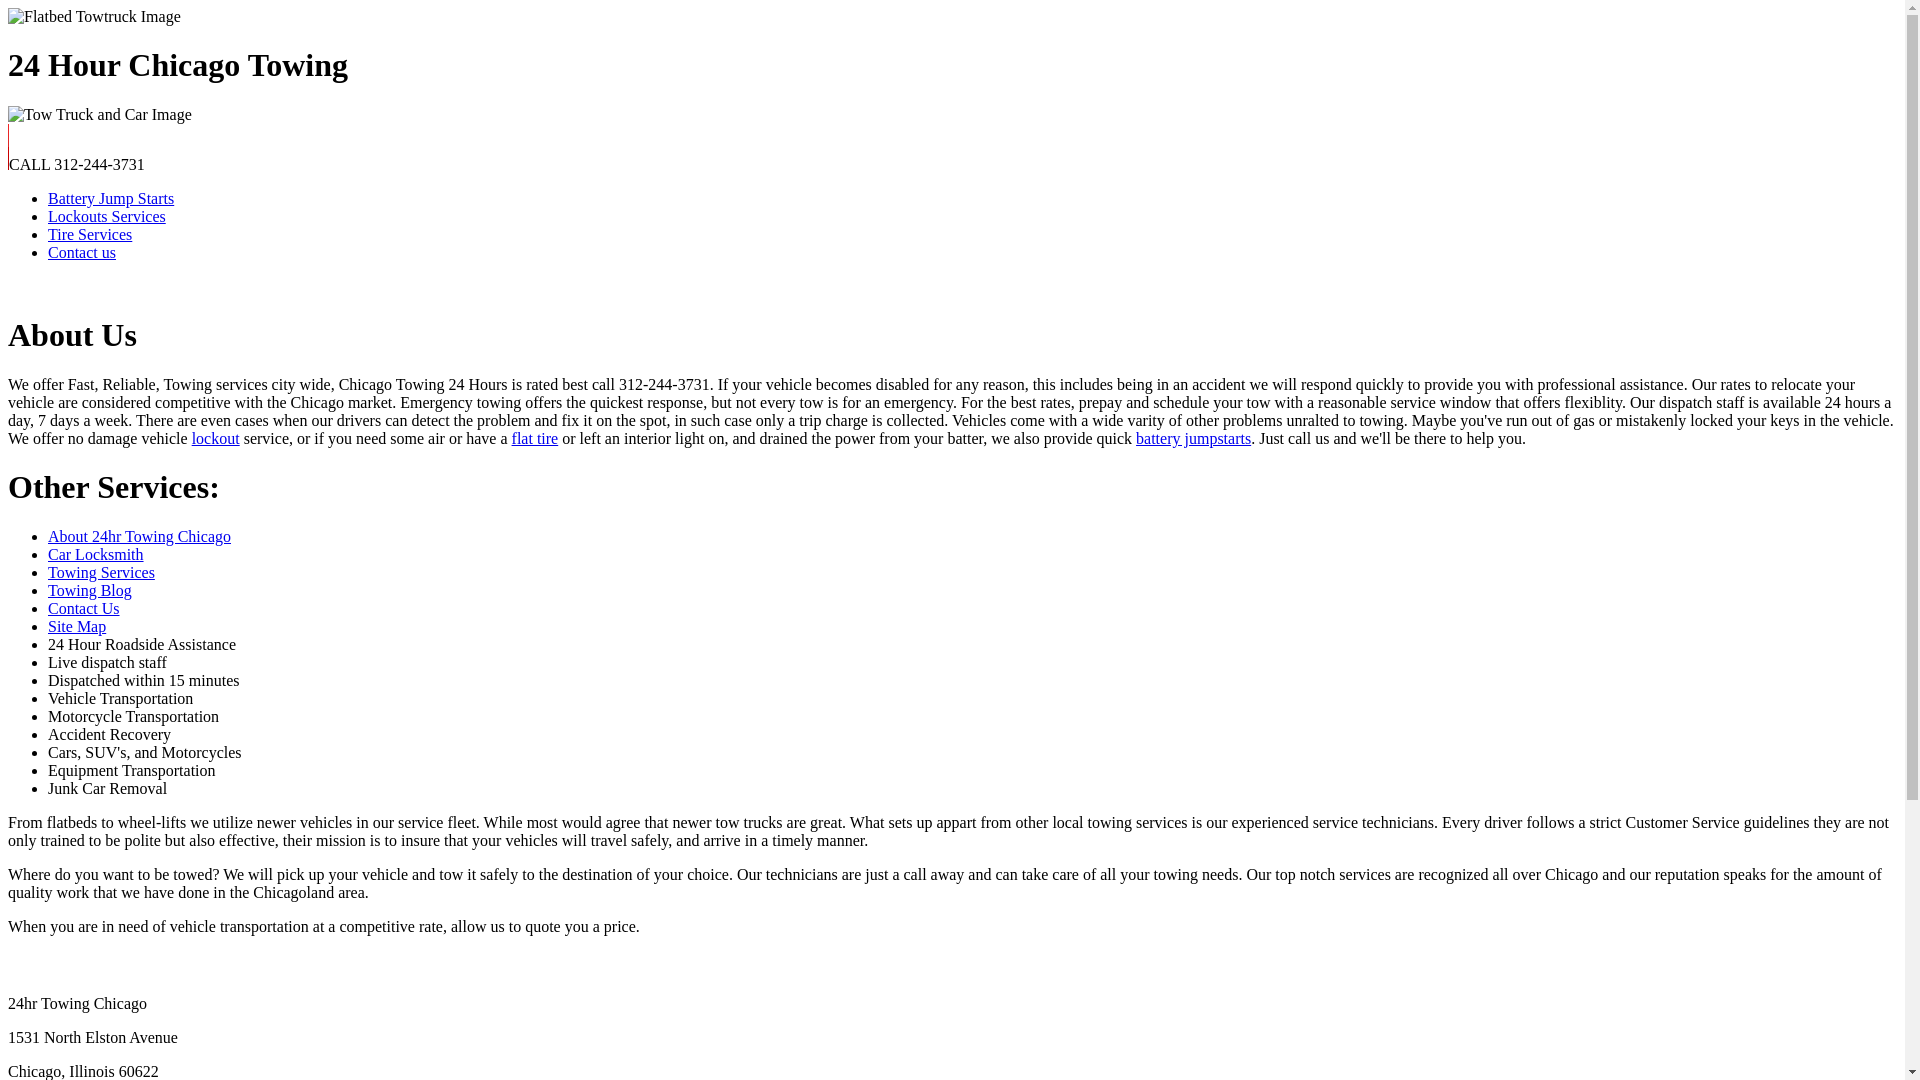 The height and width of the screenshot is (1080, 1920). What do you see at coordinates (84, 608) in the screenshot?
I see `Contact Us` at bounding box center [84, 608].